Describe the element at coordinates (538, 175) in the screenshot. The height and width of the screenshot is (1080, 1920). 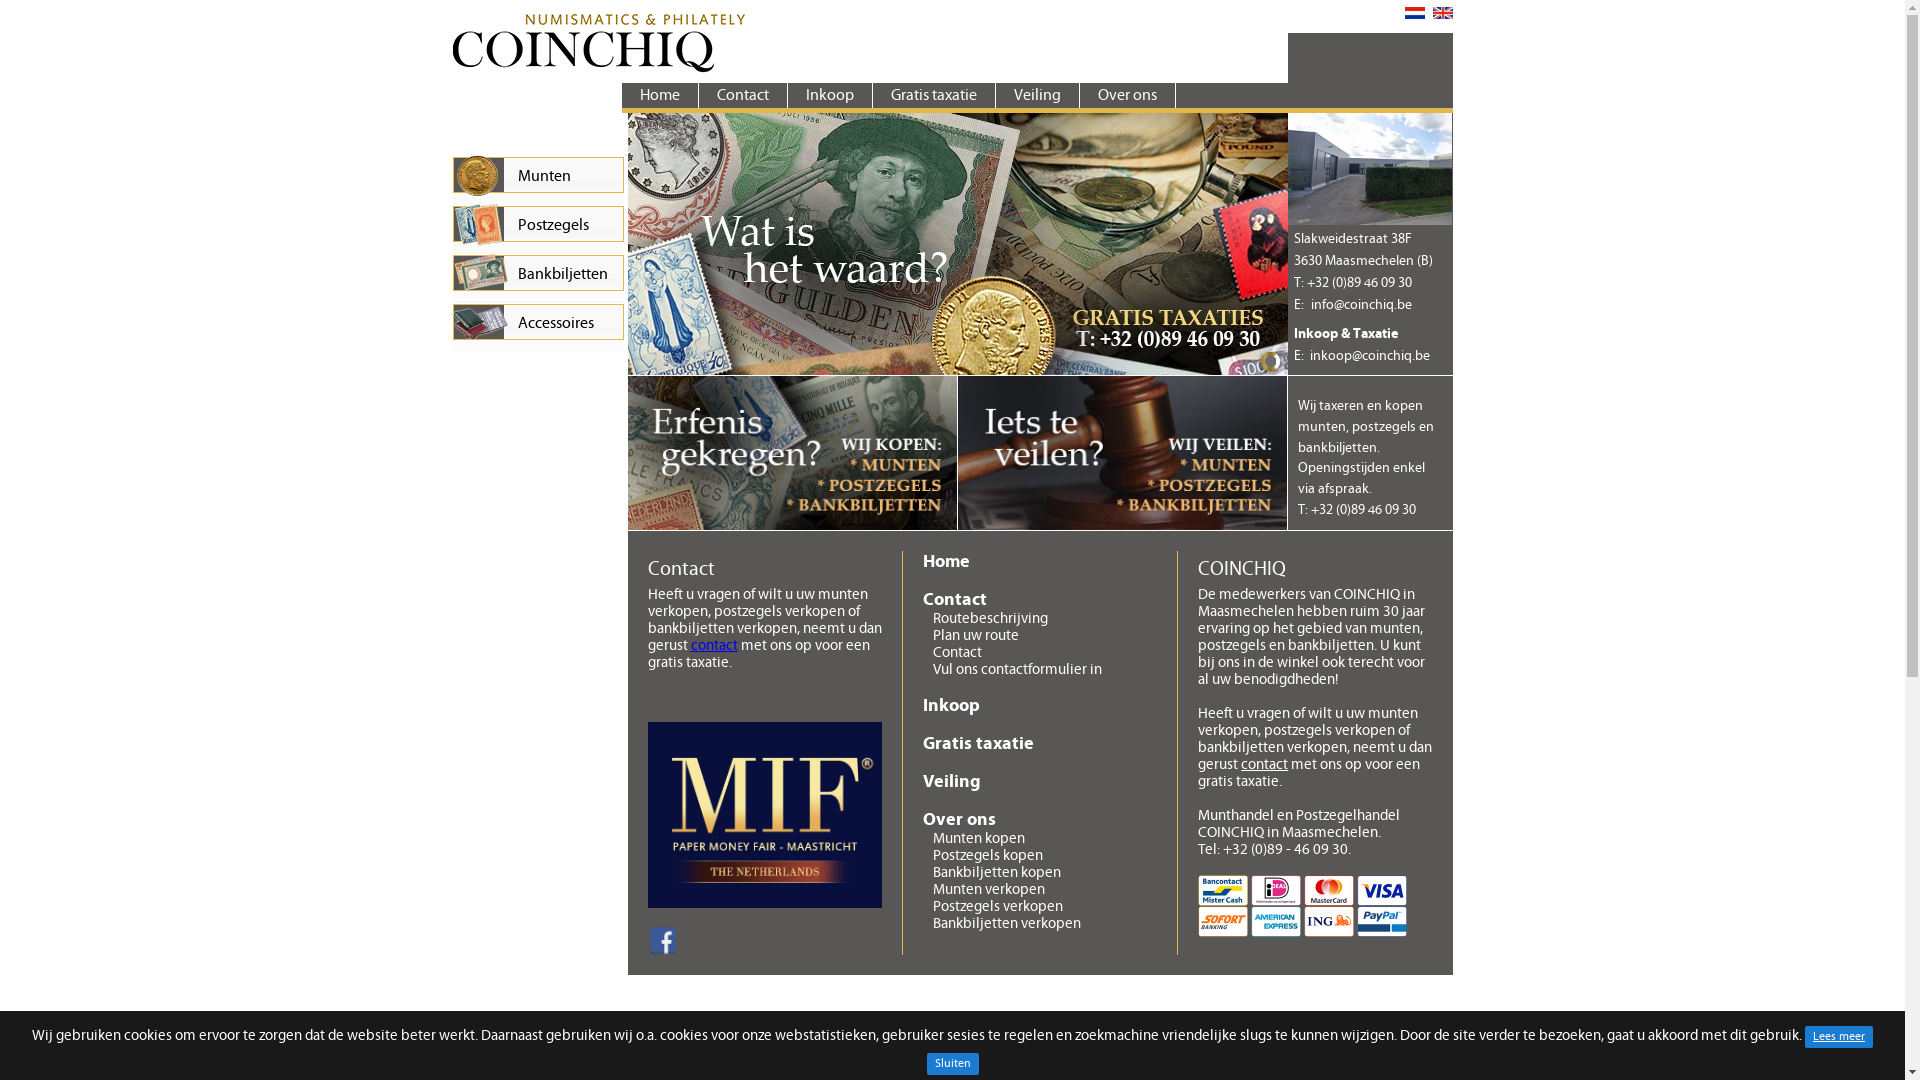
I see `Munten` at that location.